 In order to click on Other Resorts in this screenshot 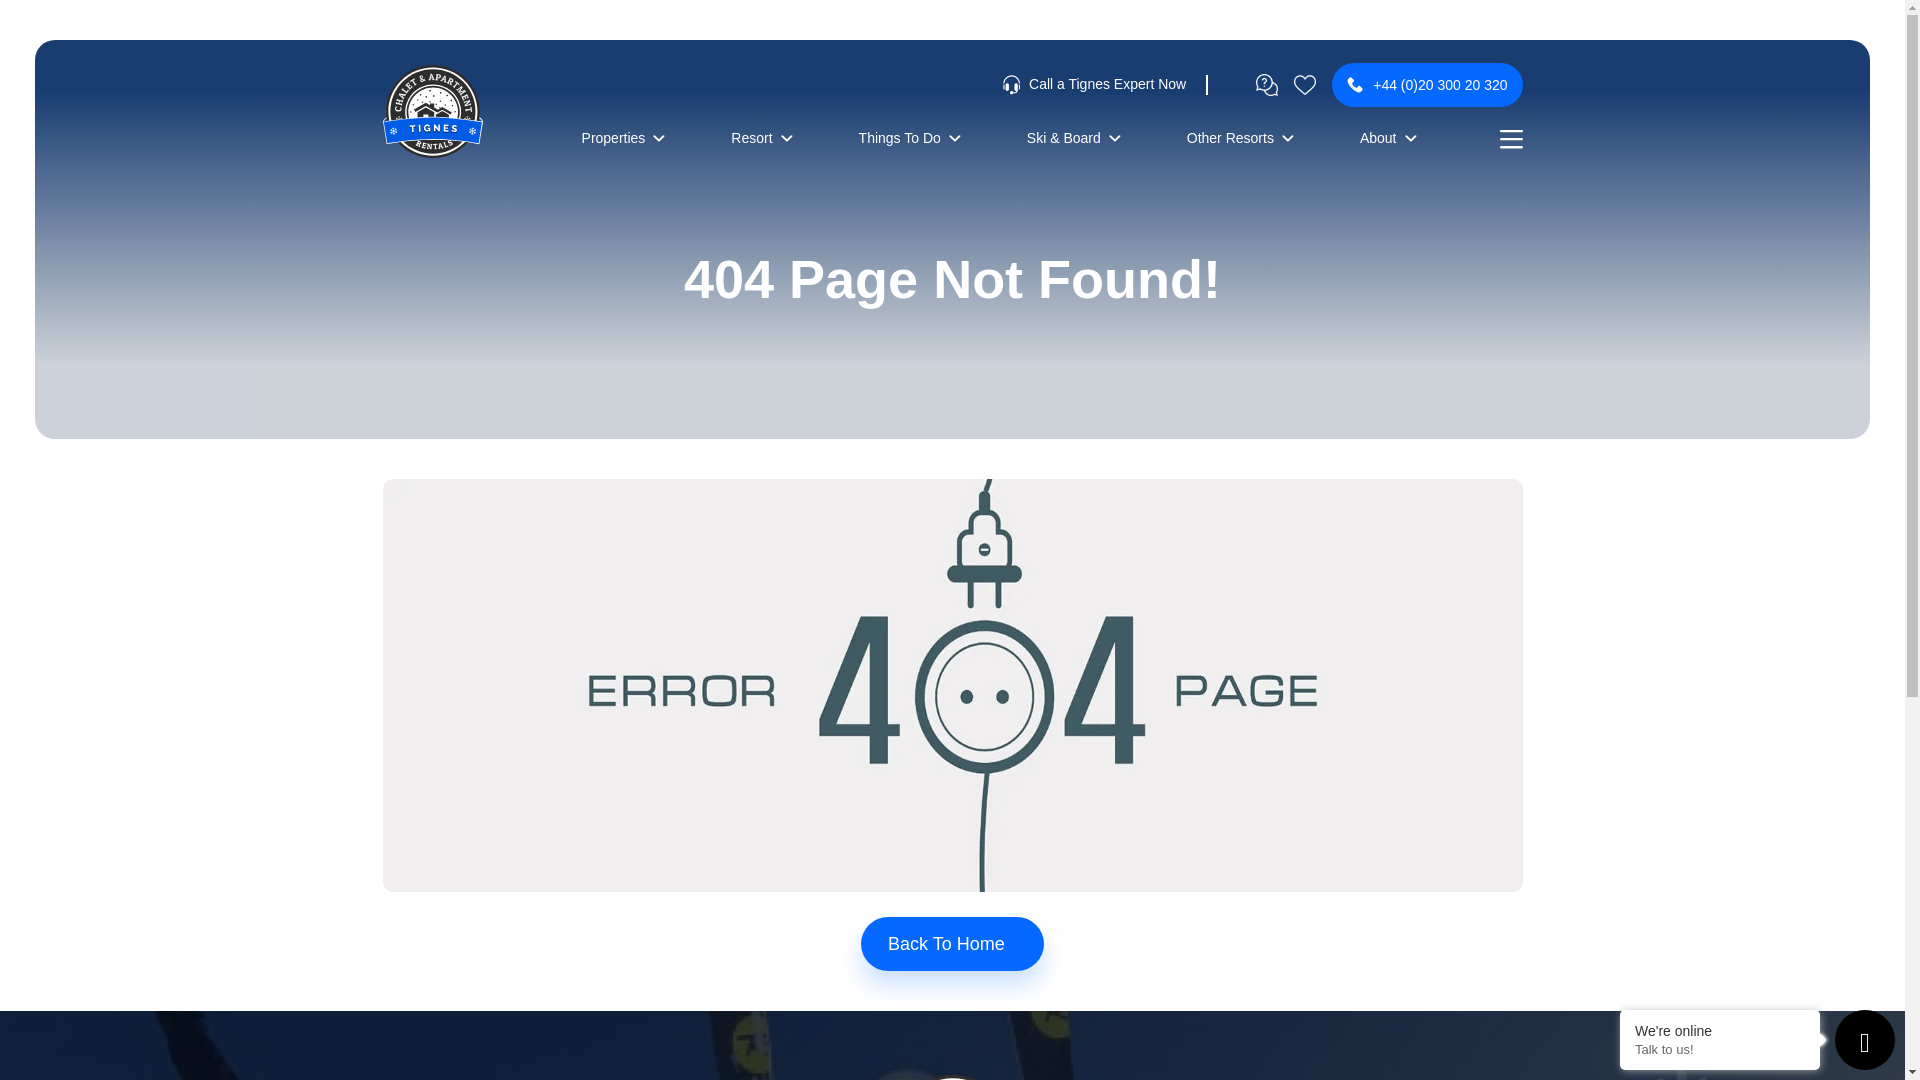, I will do `click(1240, 138)`.